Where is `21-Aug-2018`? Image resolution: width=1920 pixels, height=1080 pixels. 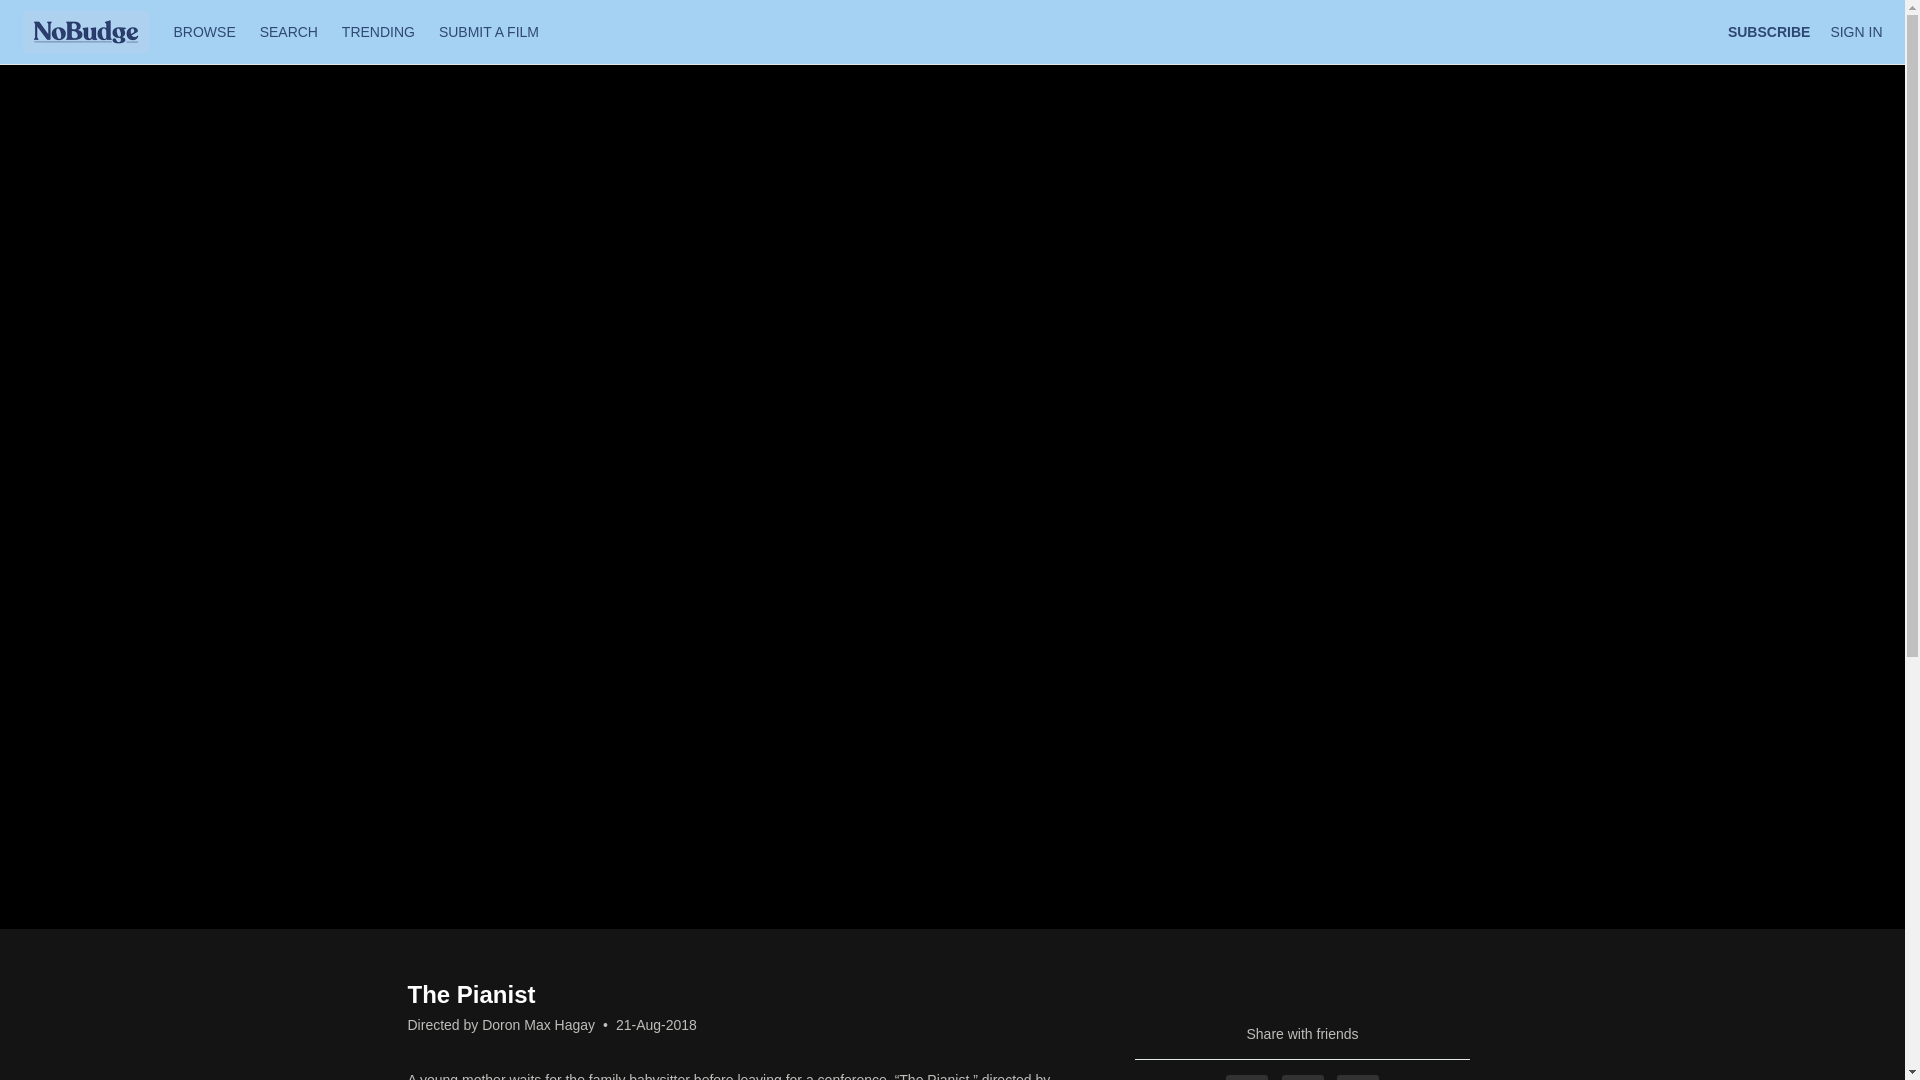 21-Aug-2018 is located at coordinates (656, 1024).